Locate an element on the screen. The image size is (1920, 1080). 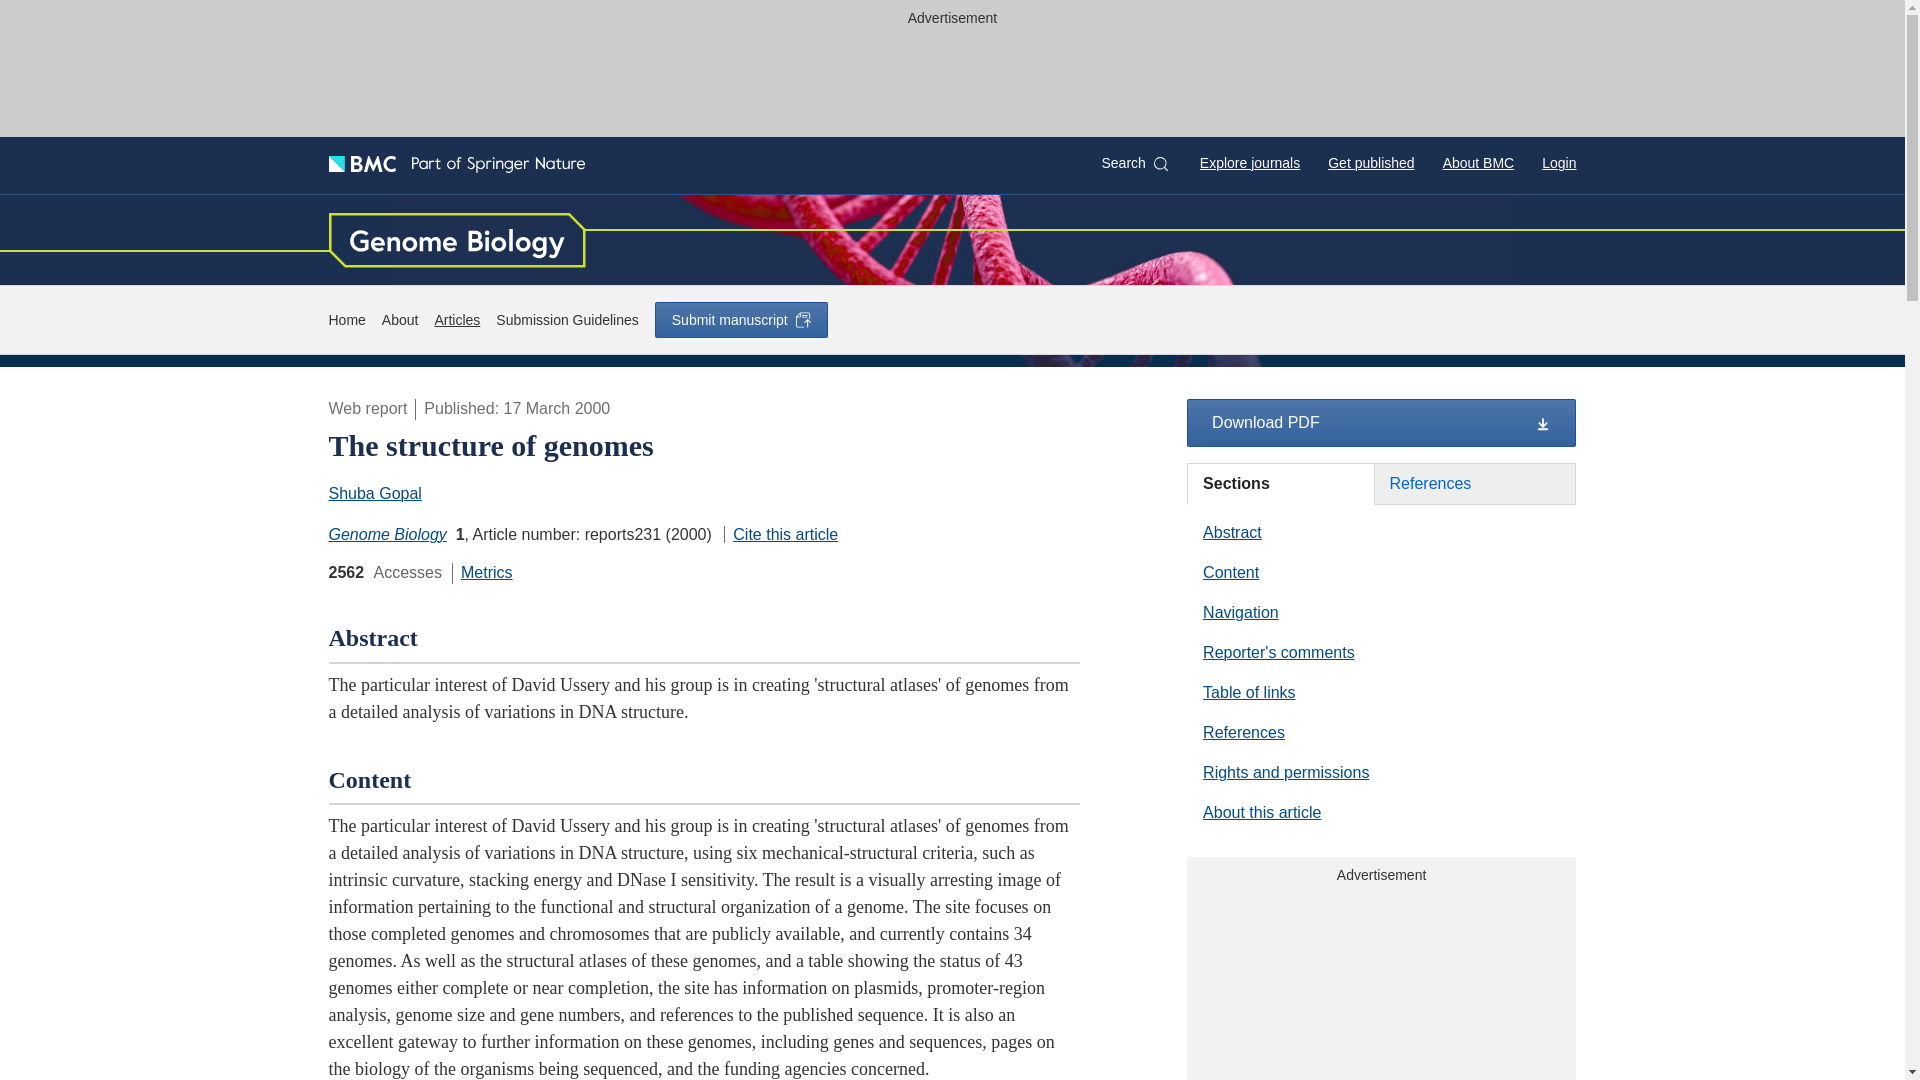
Genome Biology is located at coordinates (386, 534).